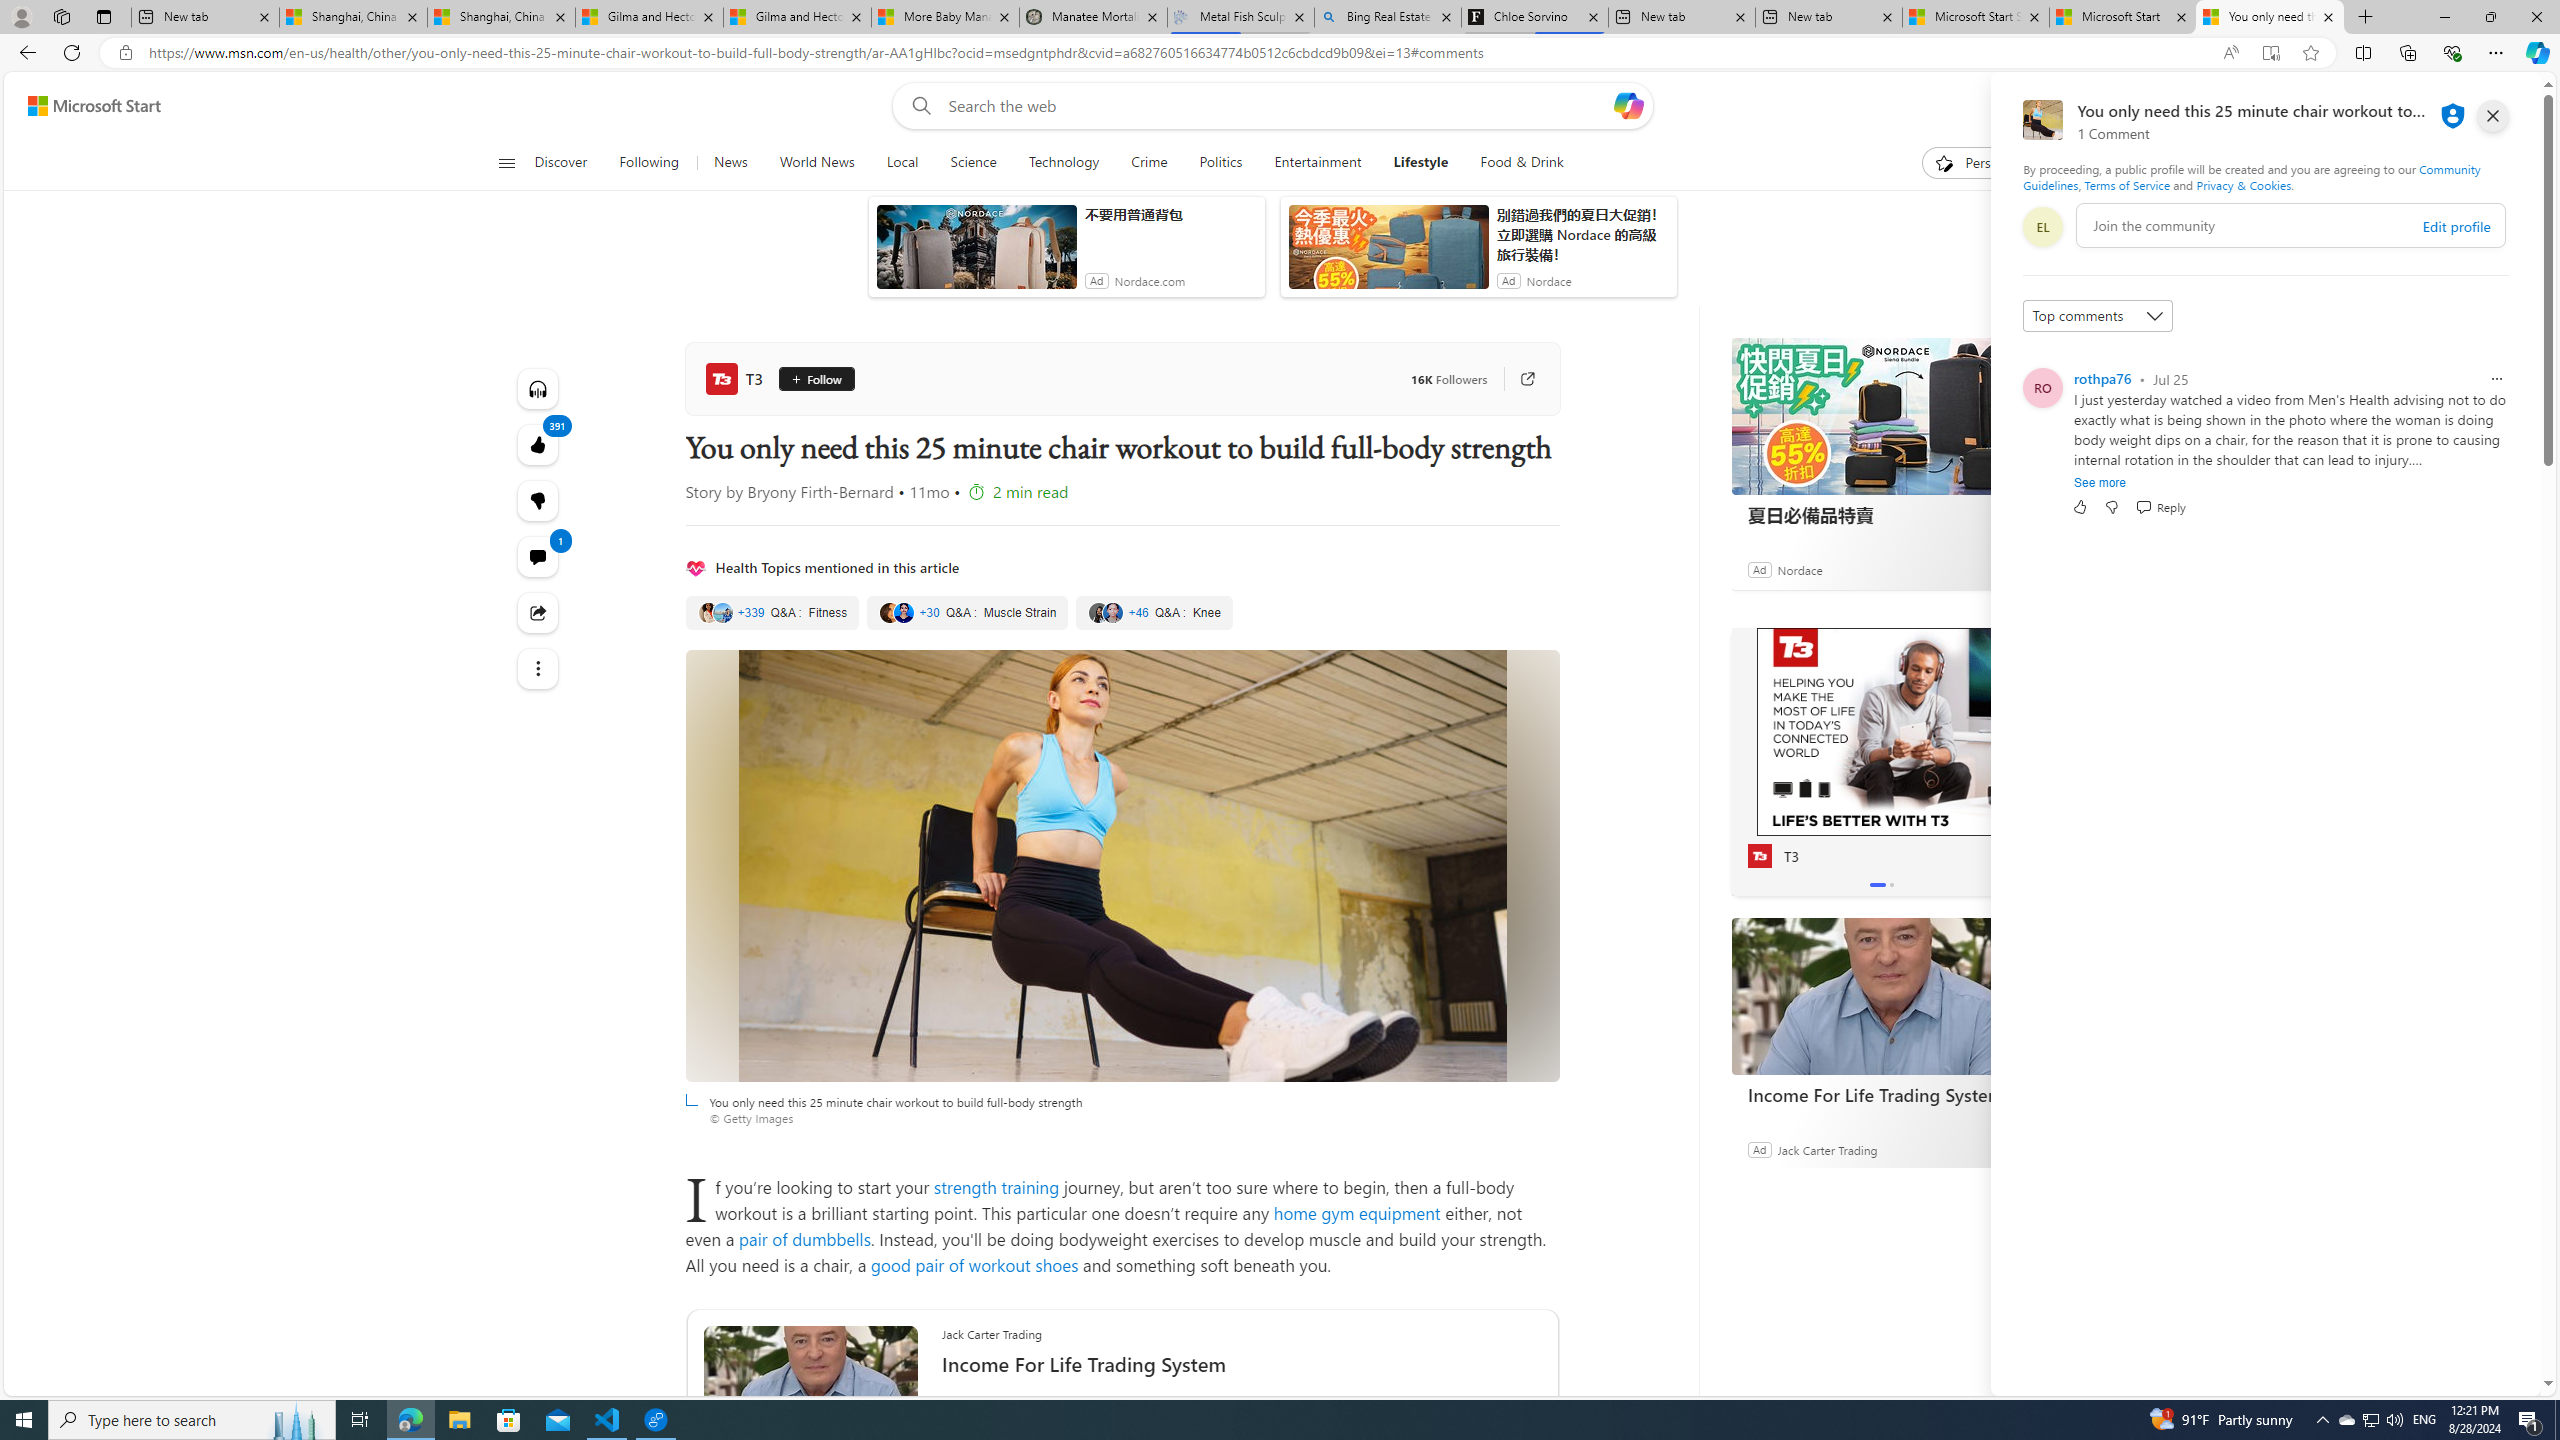  What do you see at coordinates (2416, 106) in the screenshot?
I see `Microsoft rewards` at bounding box center [2416, 106].